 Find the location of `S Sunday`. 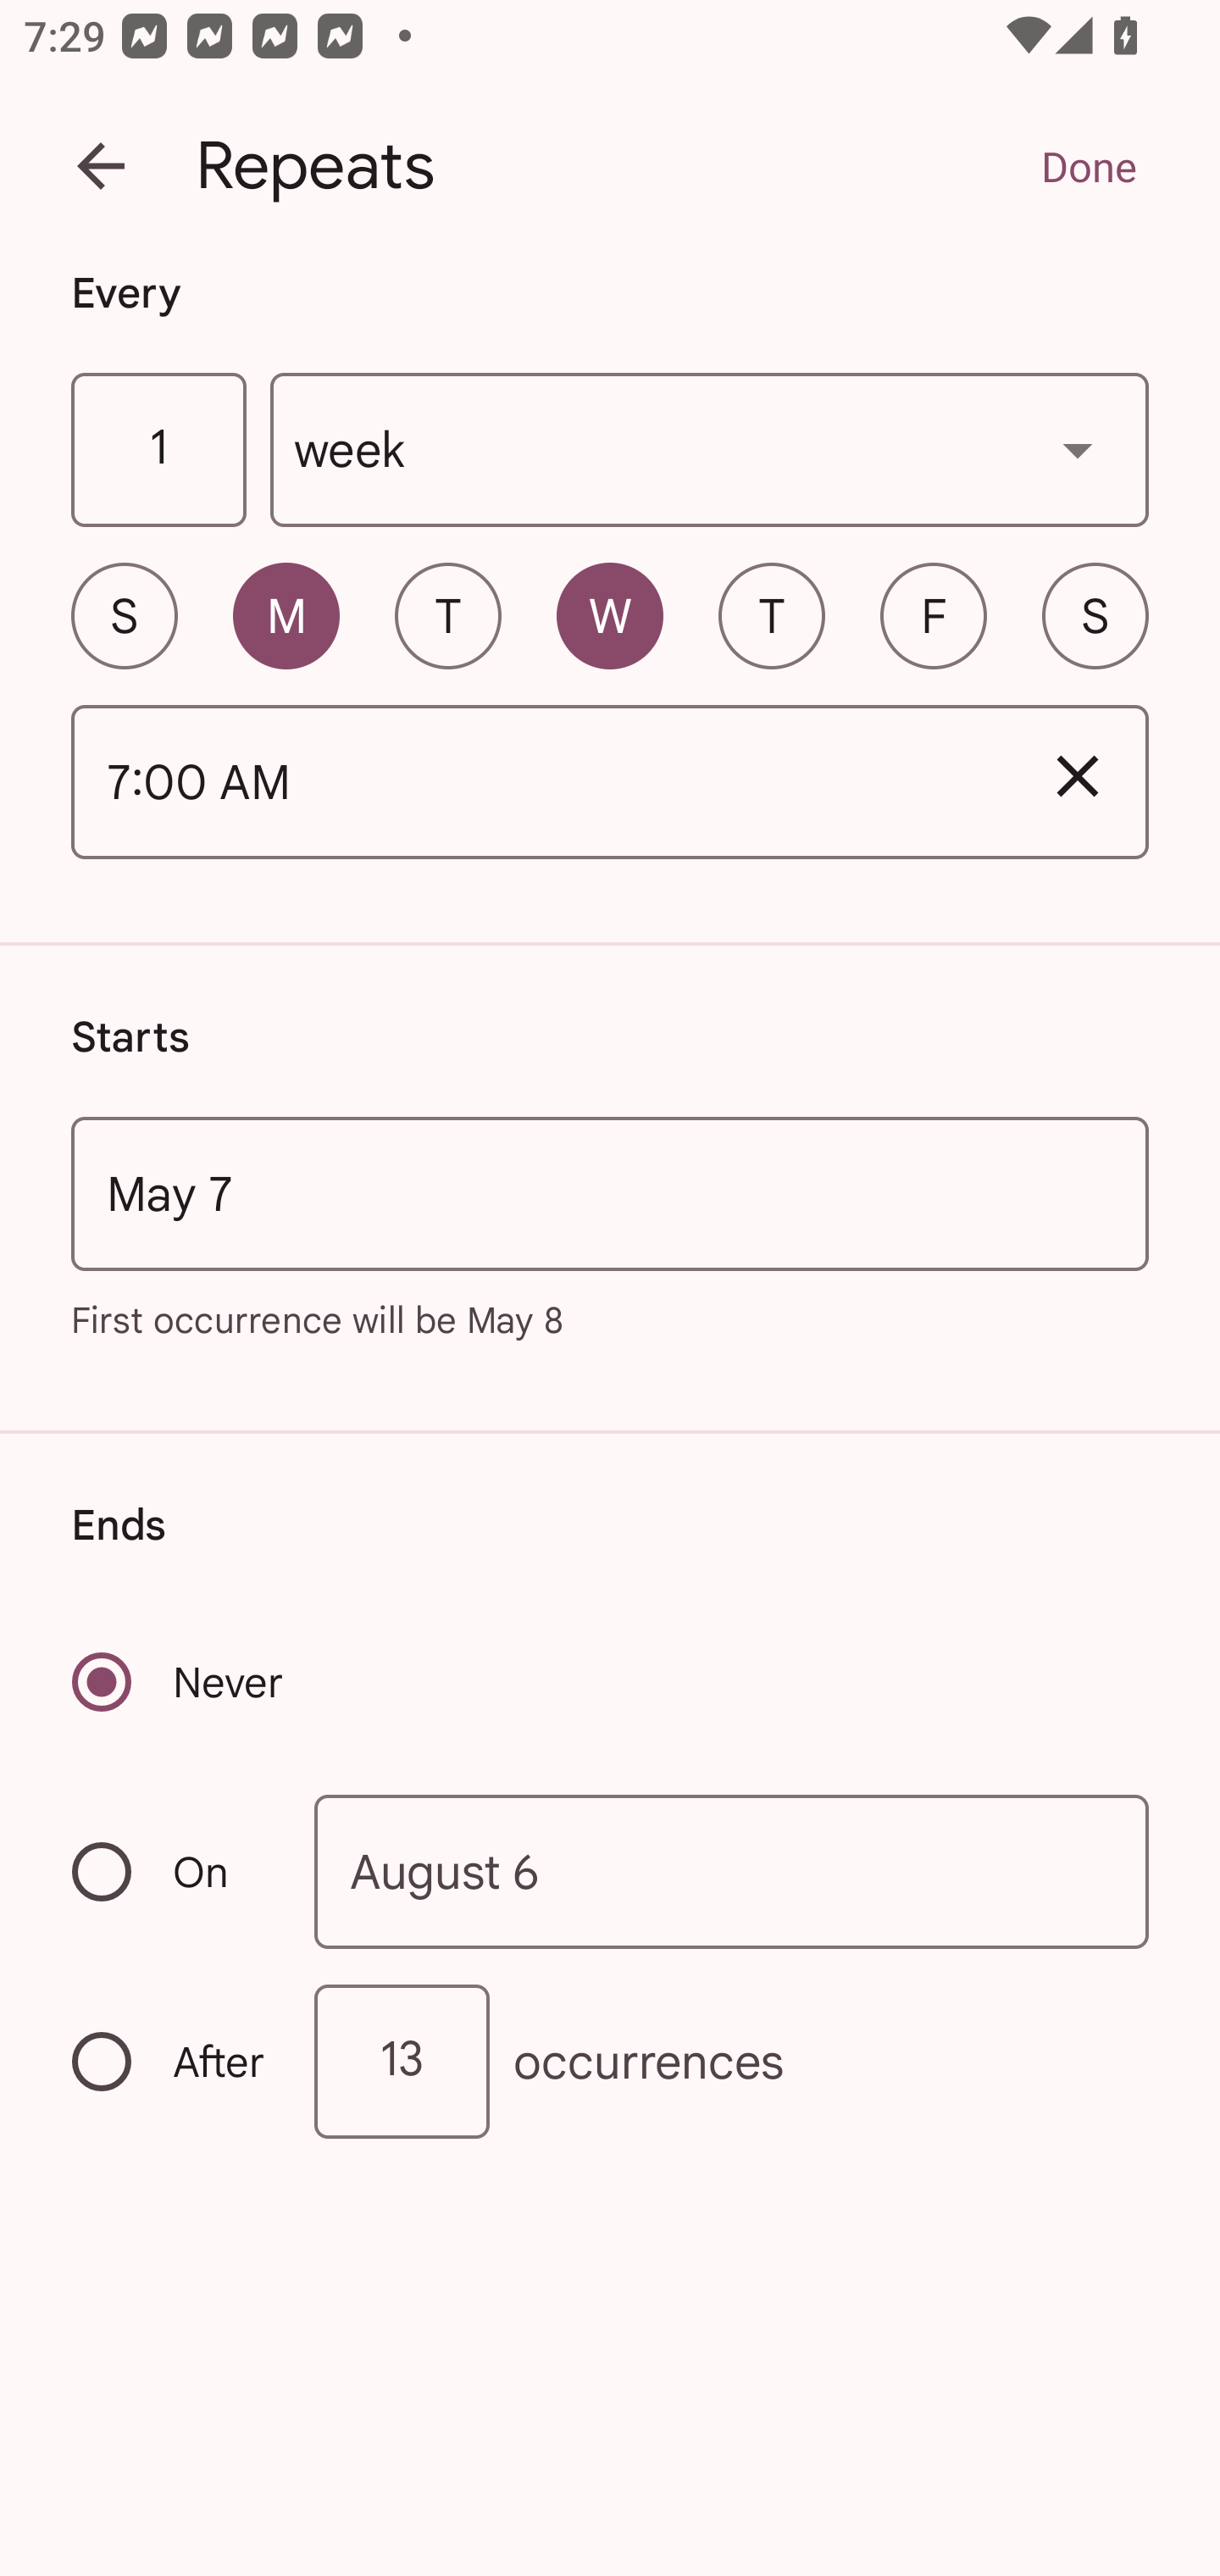

S Sunday is located at coordinates (124, 615).